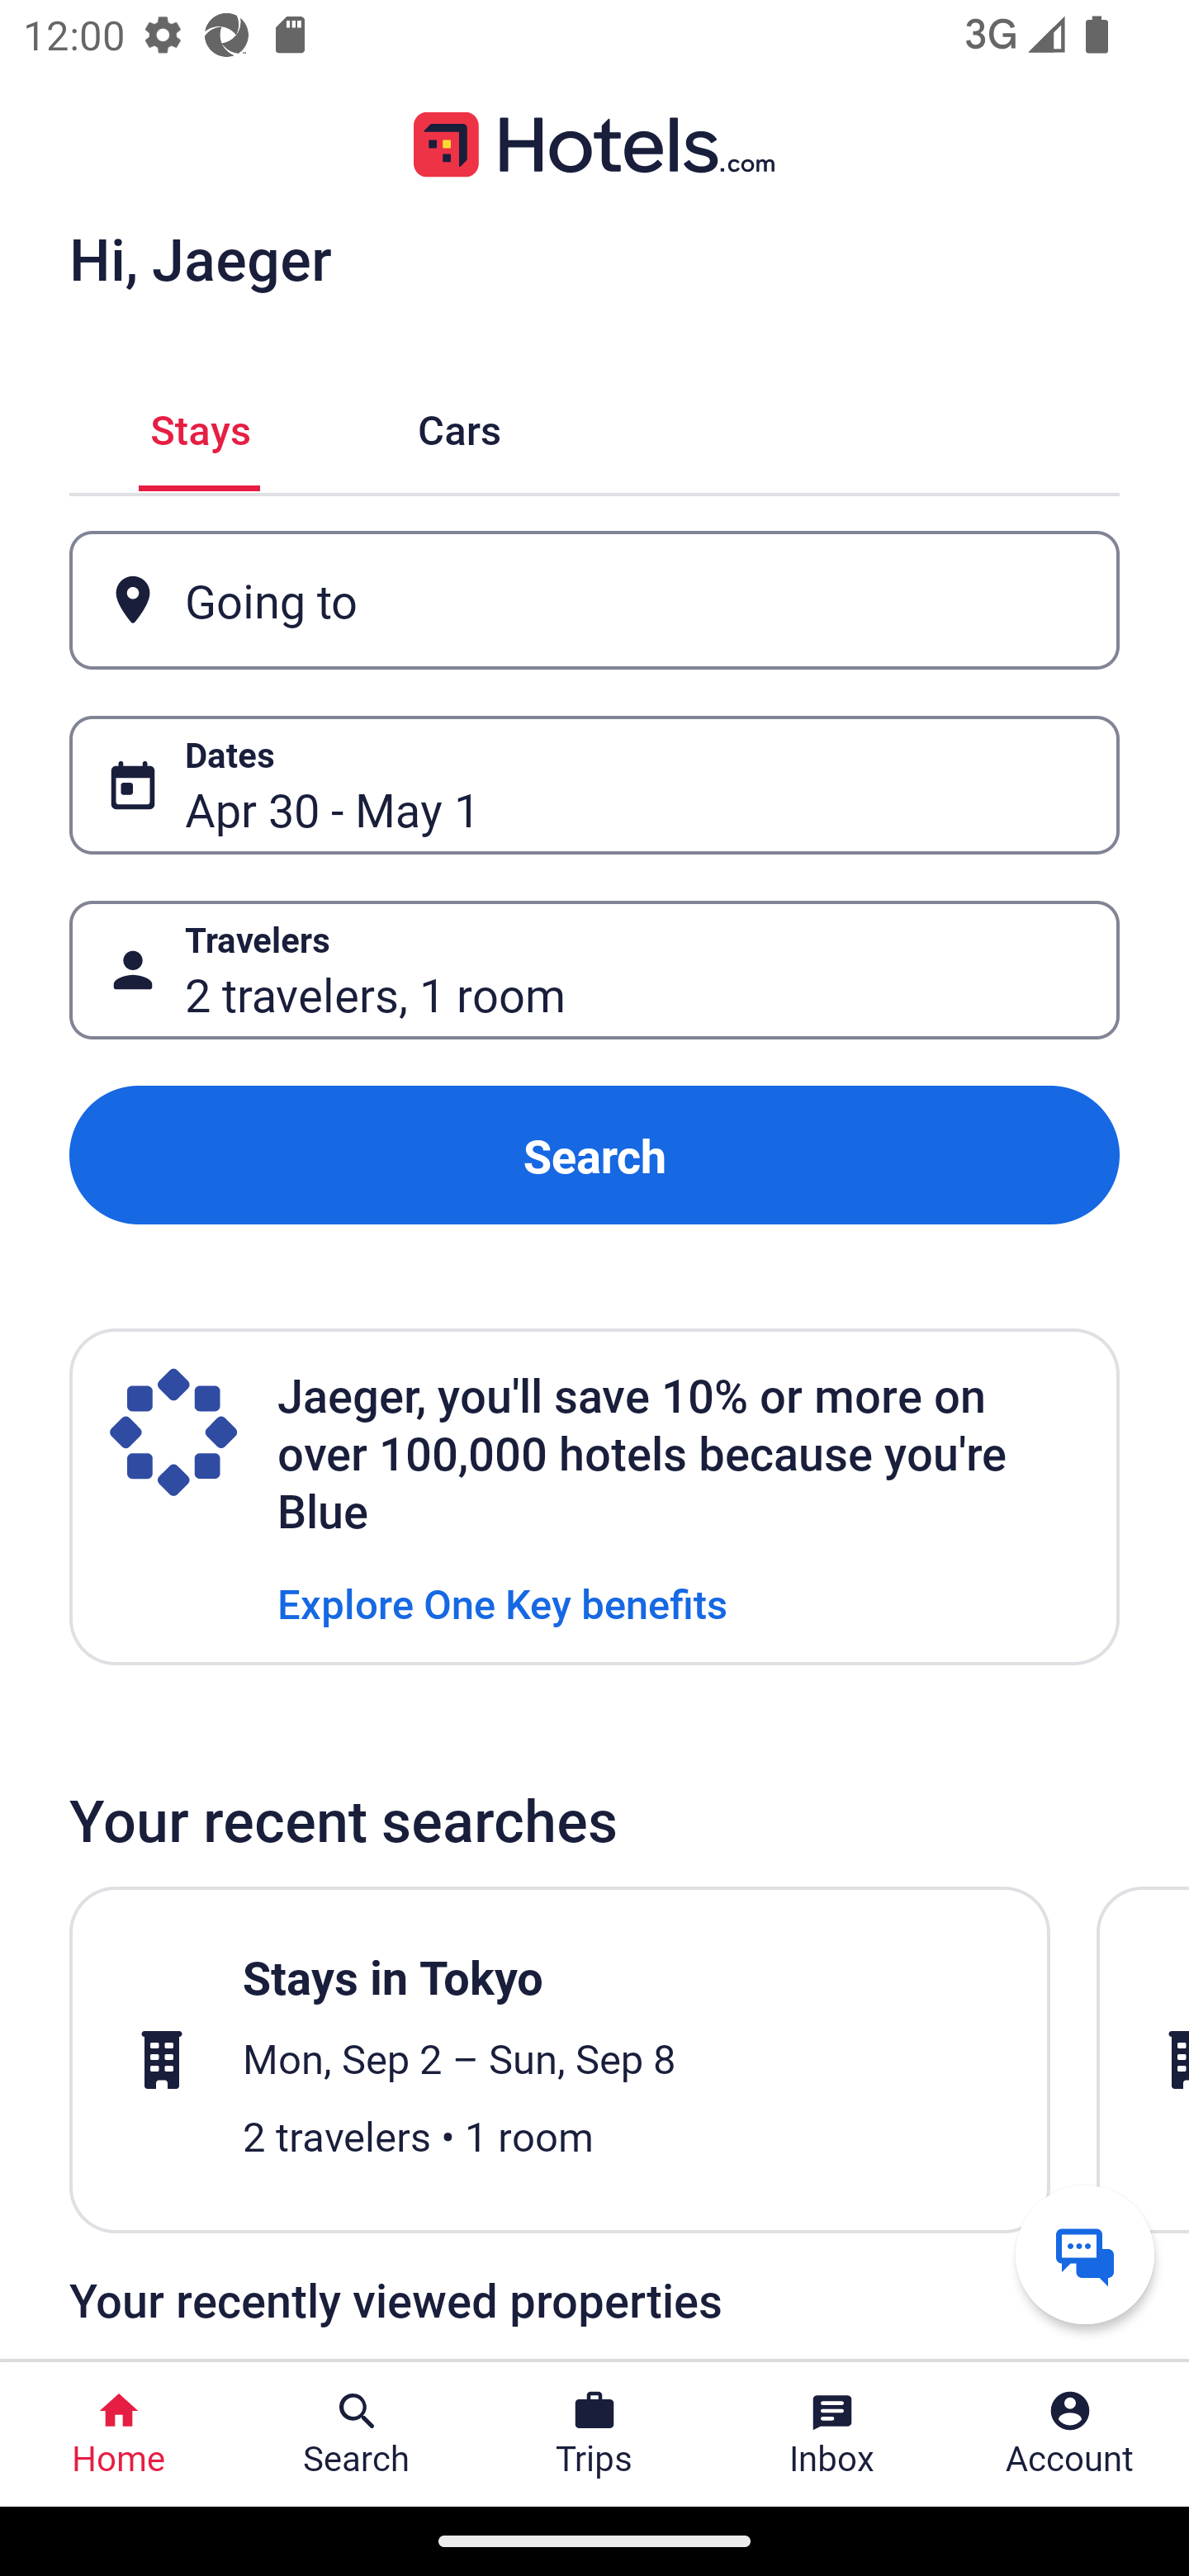  I want to click on Get help from a virtual agent, so click(1085, 2254).